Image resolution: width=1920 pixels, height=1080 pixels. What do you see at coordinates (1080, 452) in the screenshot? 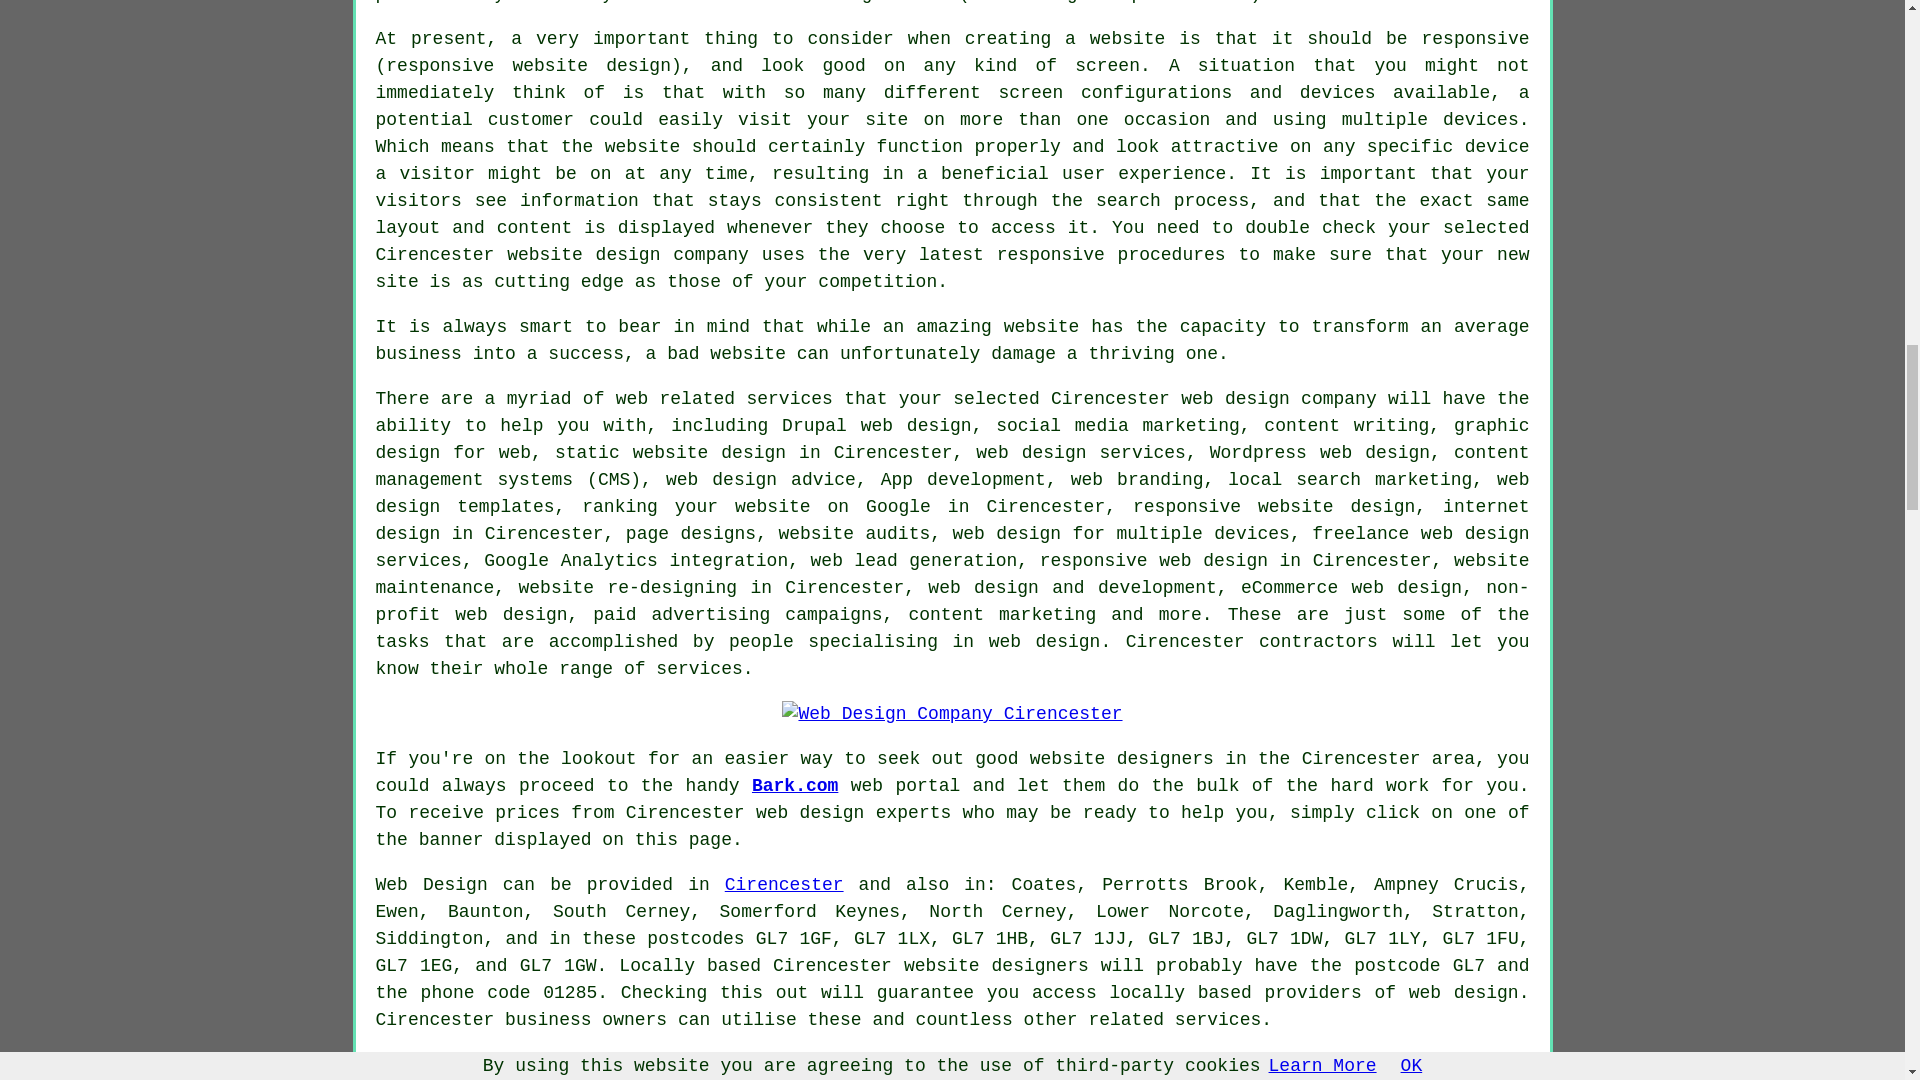
I see `web design services` at bounding box center [1080, 452].